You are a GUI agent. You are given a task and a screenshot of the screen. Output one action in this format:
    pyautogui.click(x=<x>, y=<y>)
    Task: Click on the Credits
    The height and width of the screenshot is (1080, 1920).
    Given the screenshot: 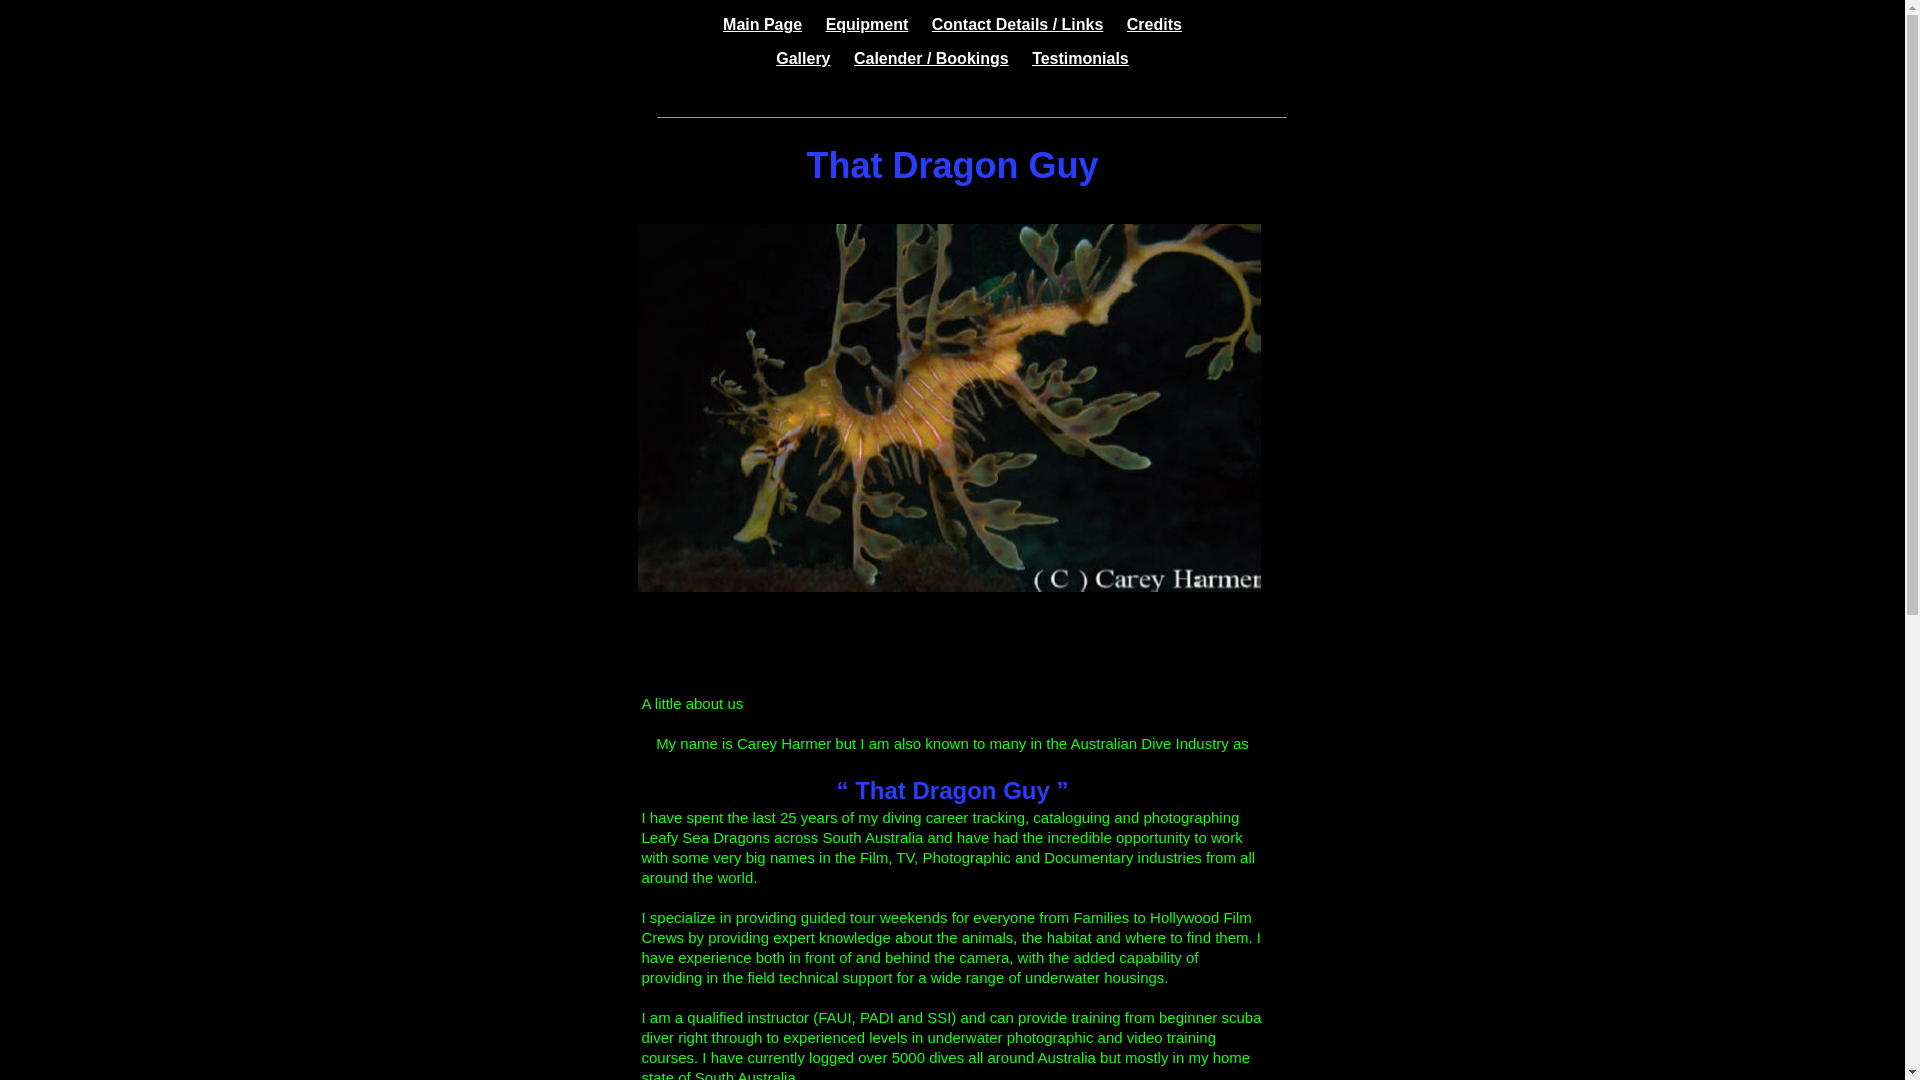 What is the action you would take?
    pyautogui.click(x=1154, y=24)
    